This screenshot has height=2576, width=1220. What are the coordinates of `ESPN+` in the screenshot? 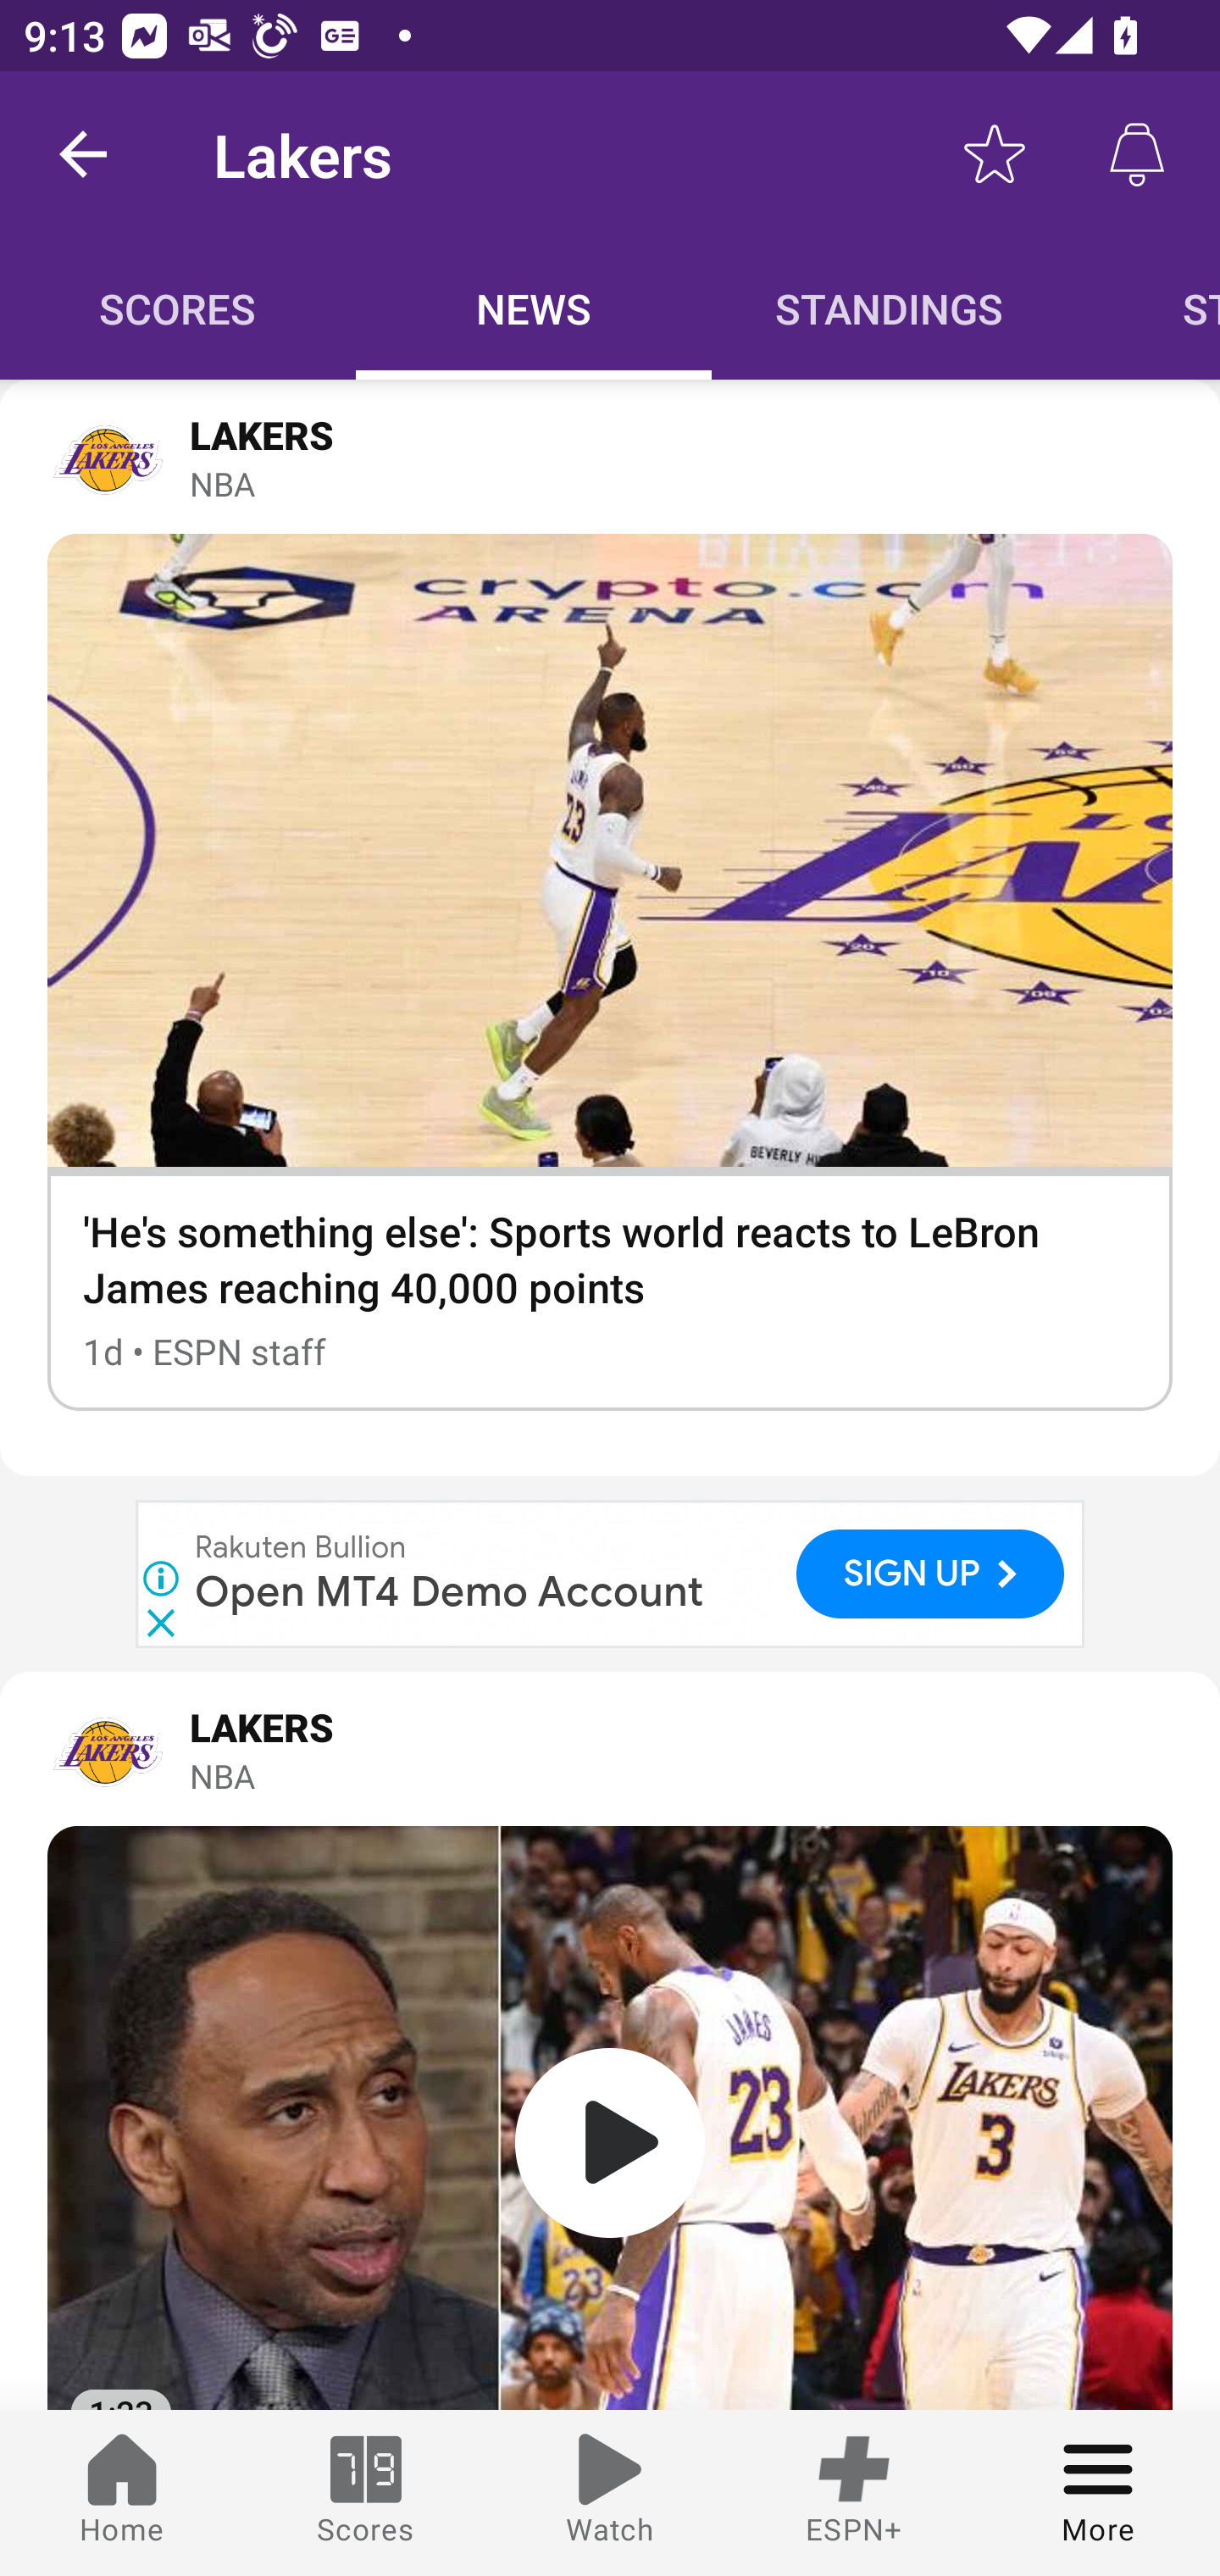 It's located at (854, 2493).